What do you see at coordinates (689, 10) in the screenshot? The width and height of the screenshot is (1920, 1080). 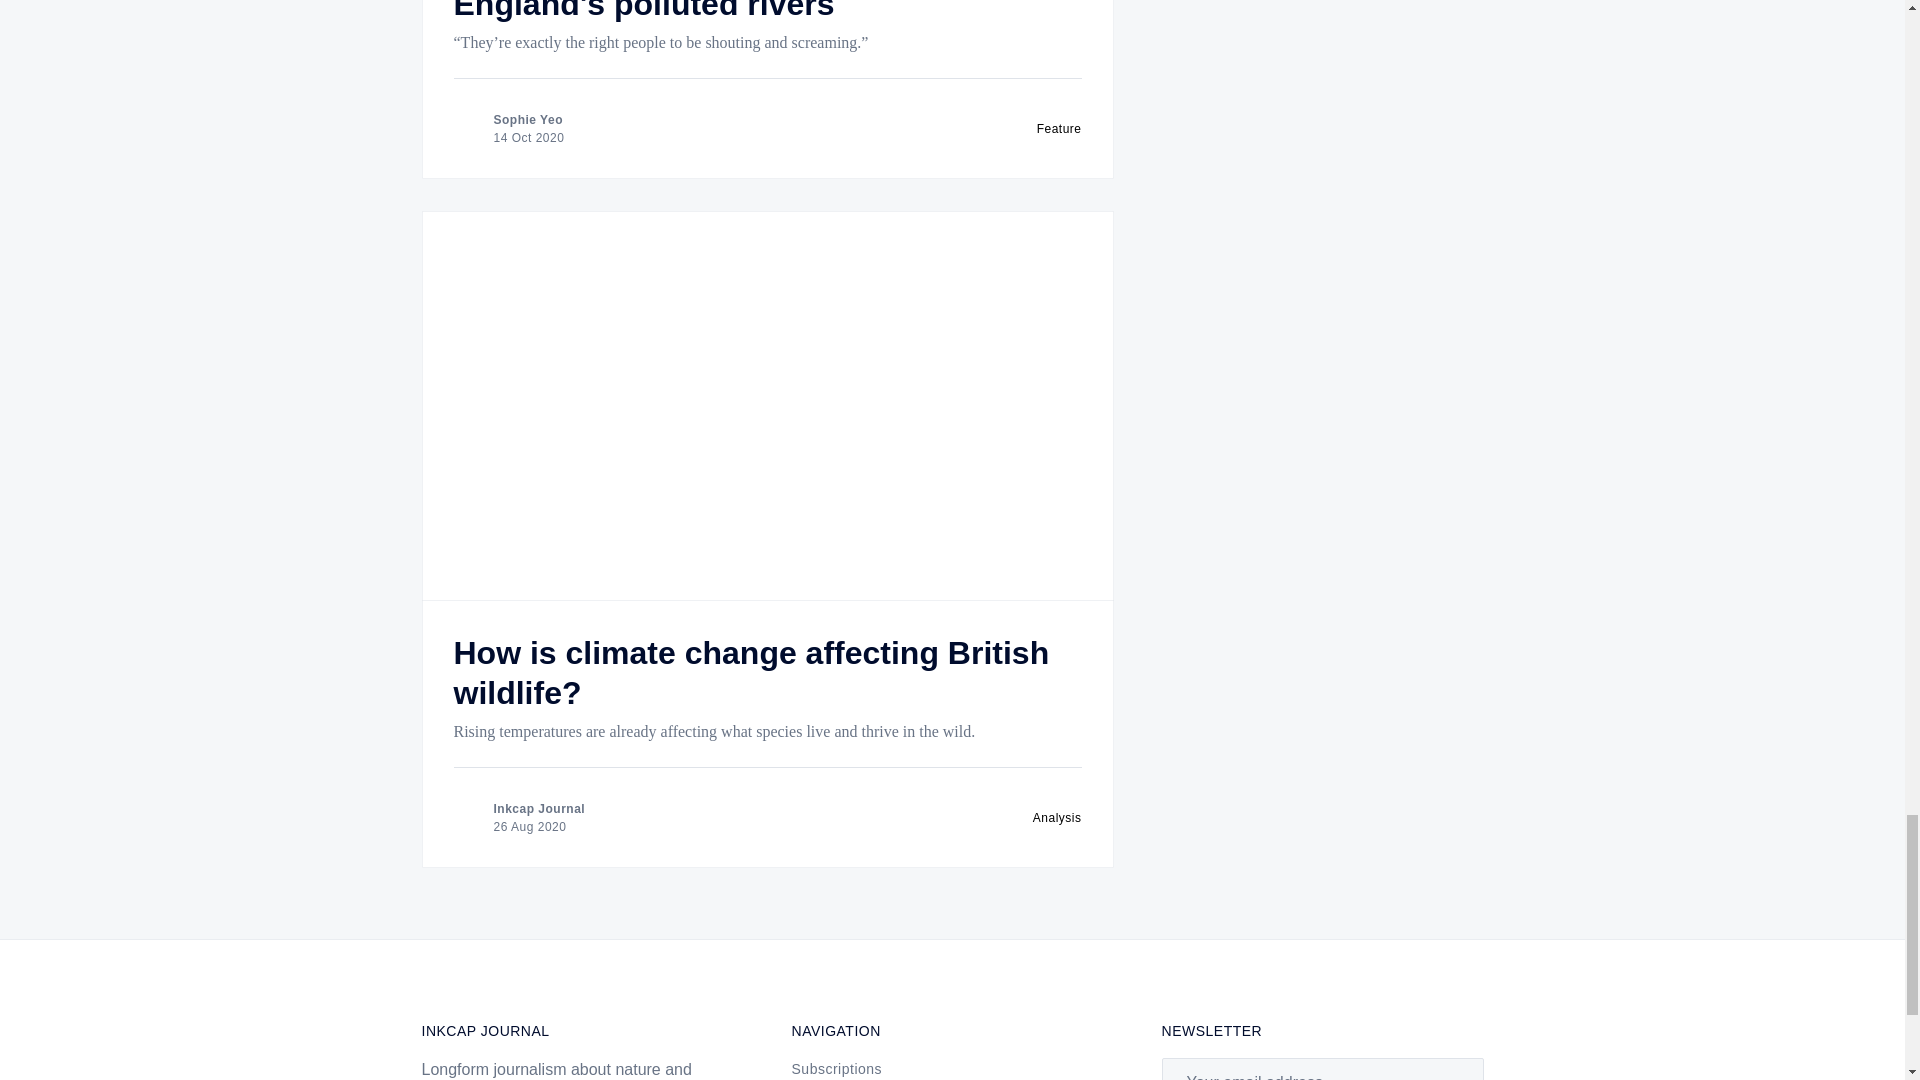 I see `The wild swimmers fighting for England's polluted rivers` at bounding box center [689, 10].